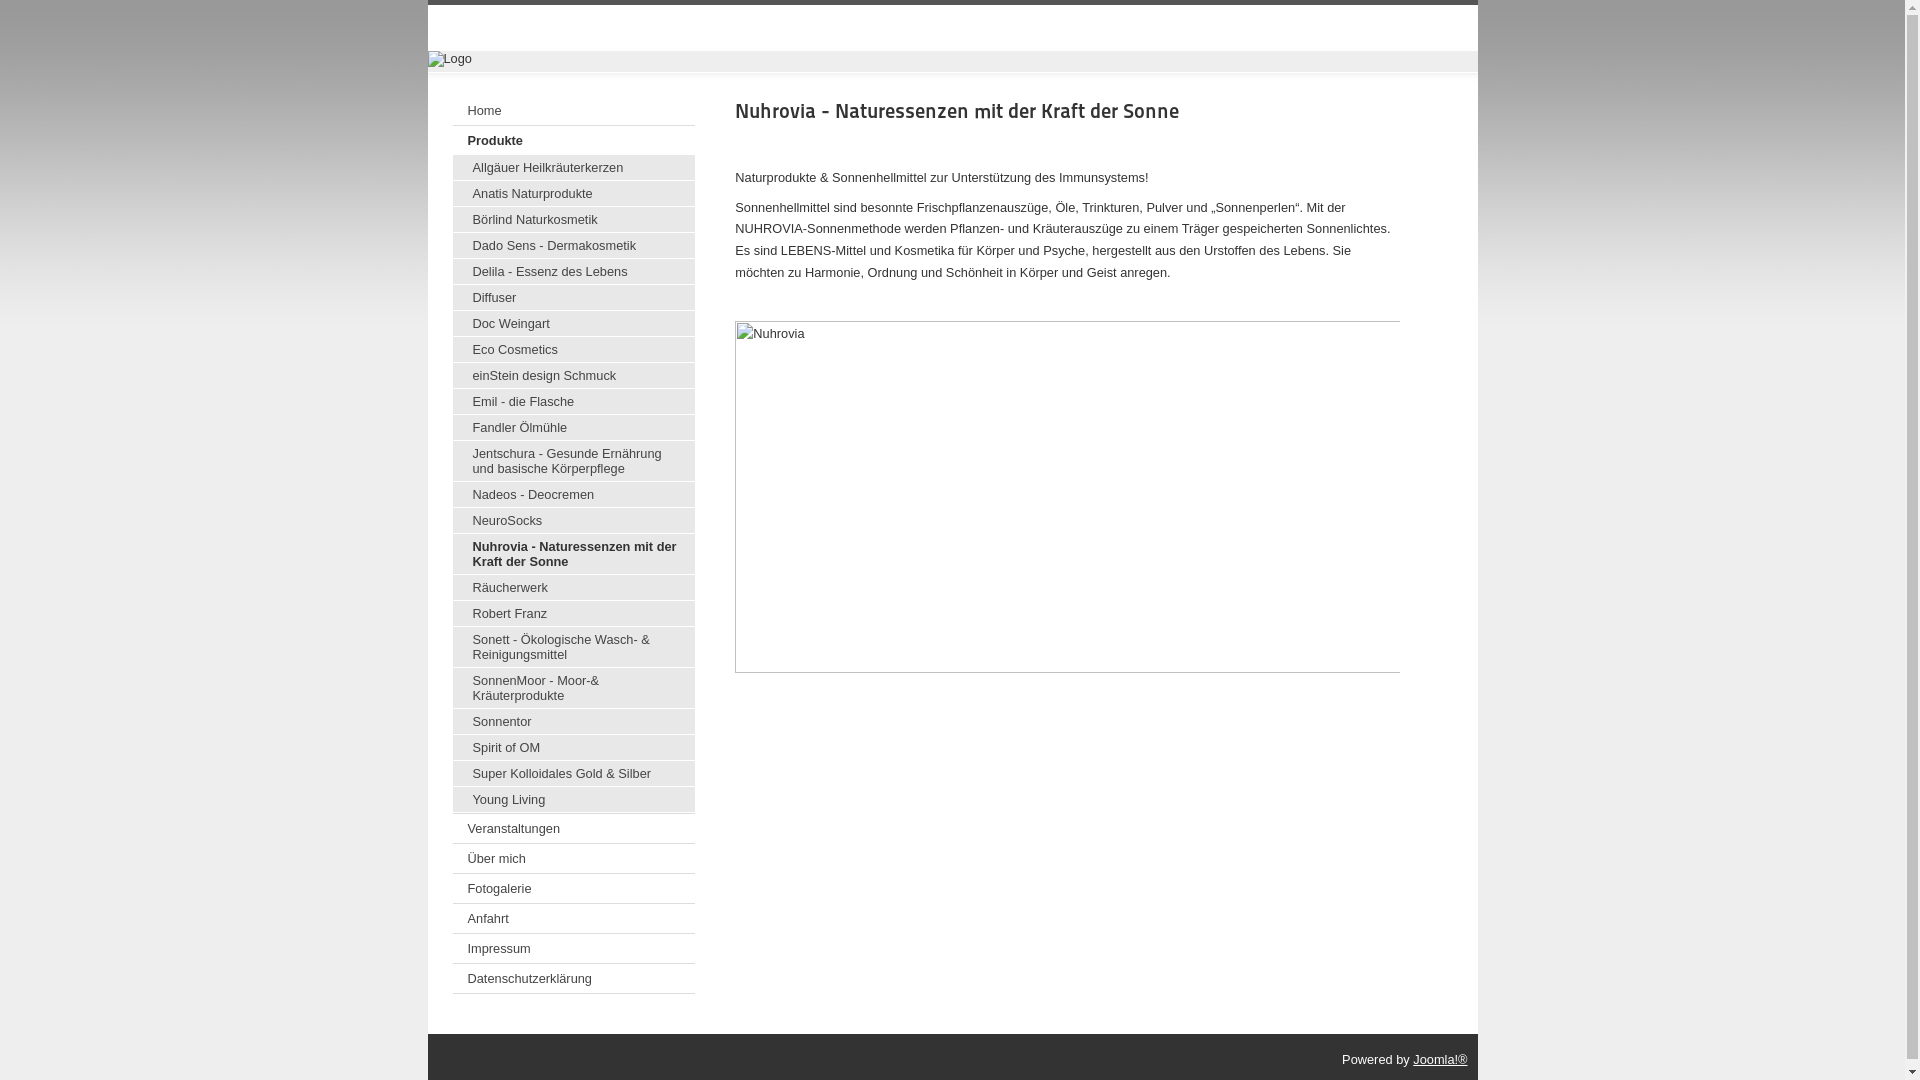 The image size is (1920, 1080). What do you see at coordinates (574, 140) in the screenshot?
I see `Produkte` at bounding box center [574, 140].